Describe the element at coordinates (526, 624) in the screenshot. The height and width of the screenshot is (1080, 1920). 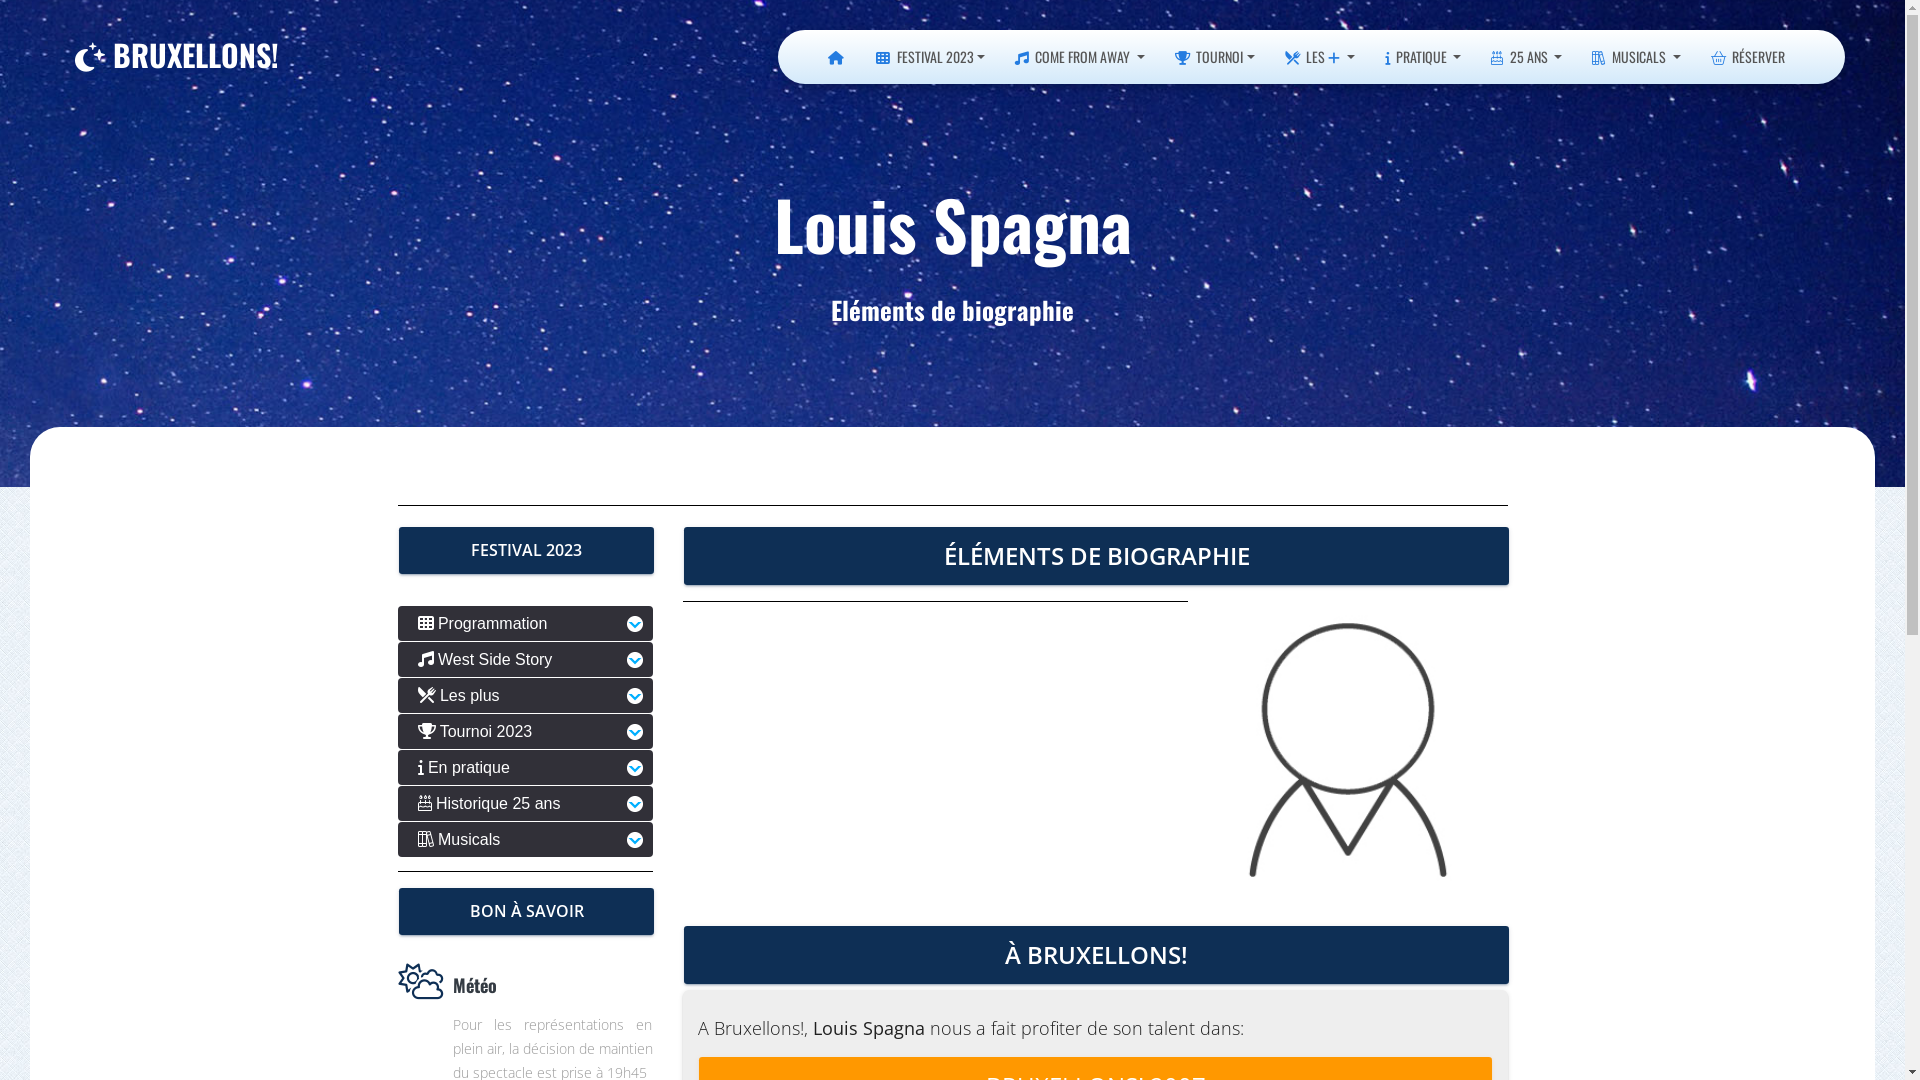
I see `Programmation` at that location.